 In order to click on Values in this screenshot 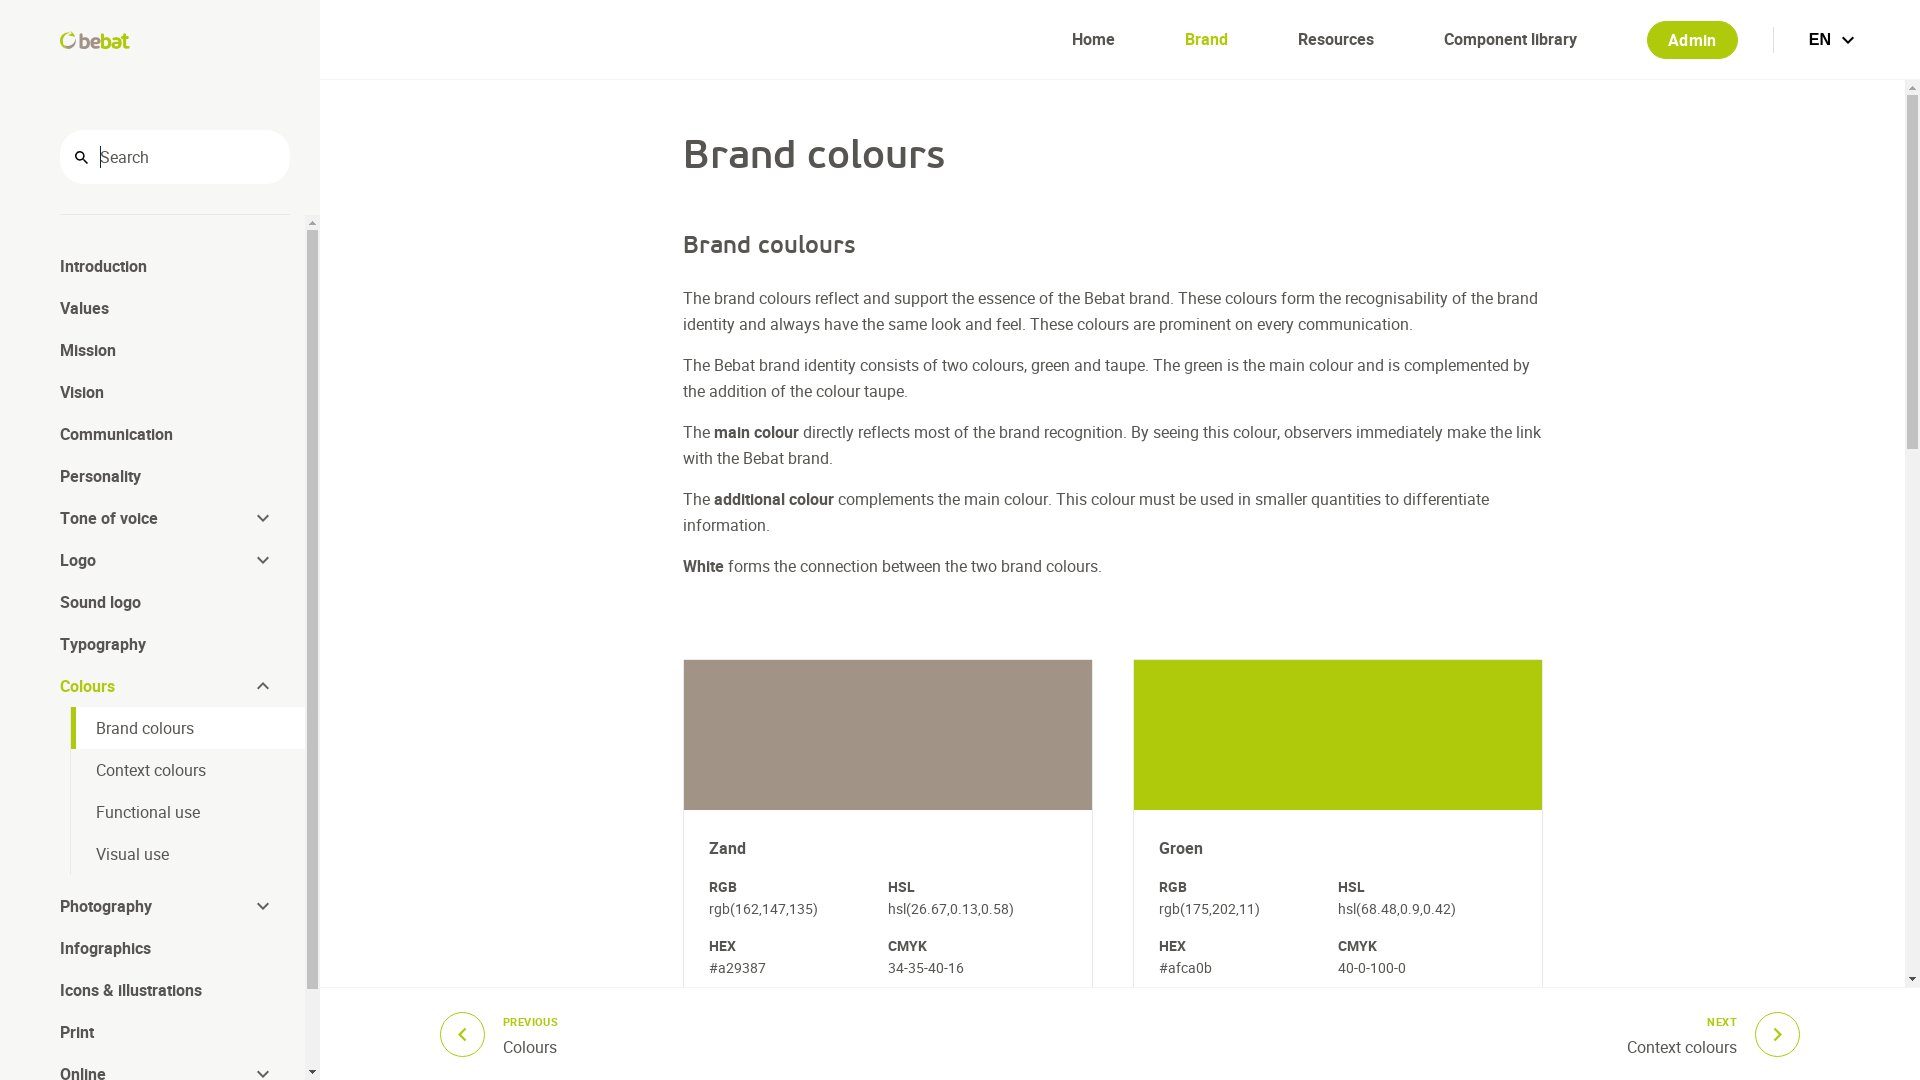, I will do `click(168, 308)`.